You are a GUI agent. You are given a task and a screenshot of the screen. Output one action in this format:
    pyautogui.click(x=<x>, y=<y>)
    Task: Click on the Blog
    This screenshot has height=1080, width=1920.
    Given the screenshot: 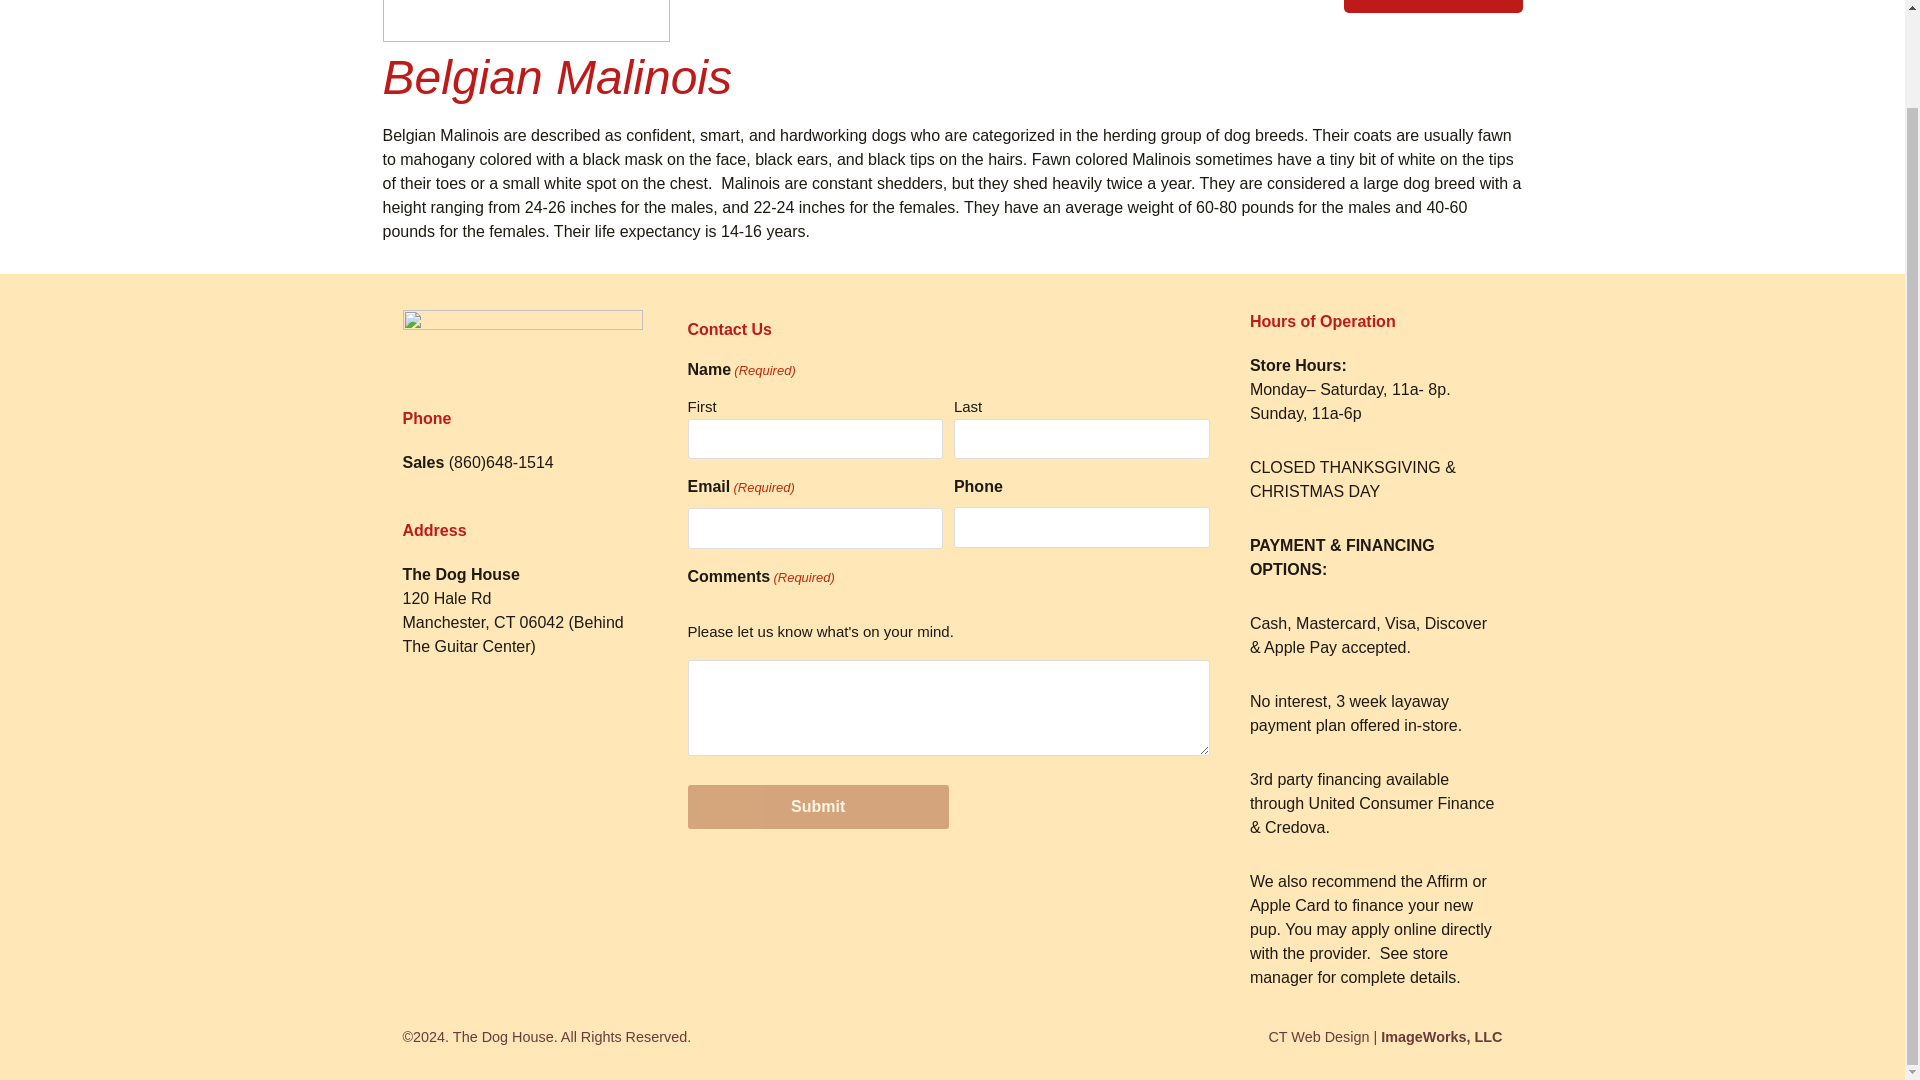 What is the action you would take?
    pyautogui.click(x=1255, y=14)
    